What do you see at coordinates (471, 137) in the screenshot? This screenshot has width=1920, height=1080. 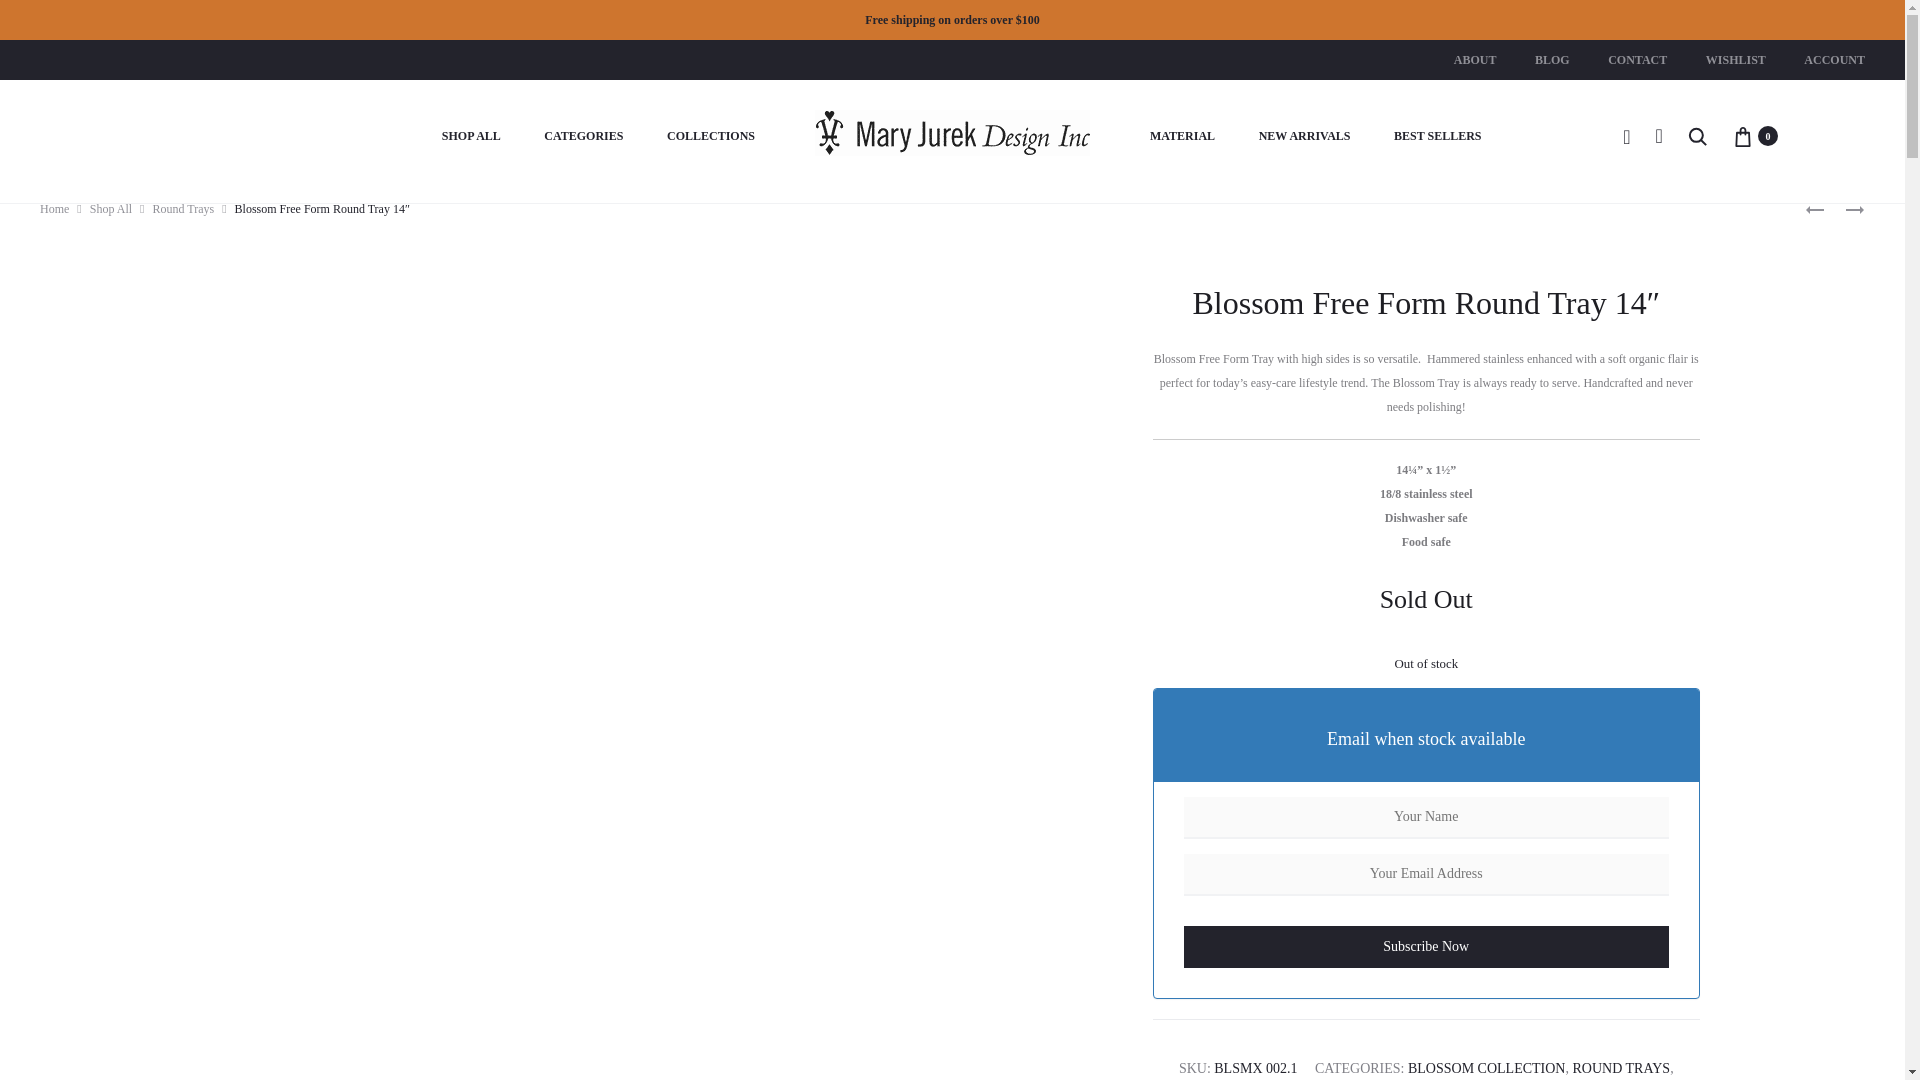 I see `SHOP ALL` at bounding box center [471, 137].